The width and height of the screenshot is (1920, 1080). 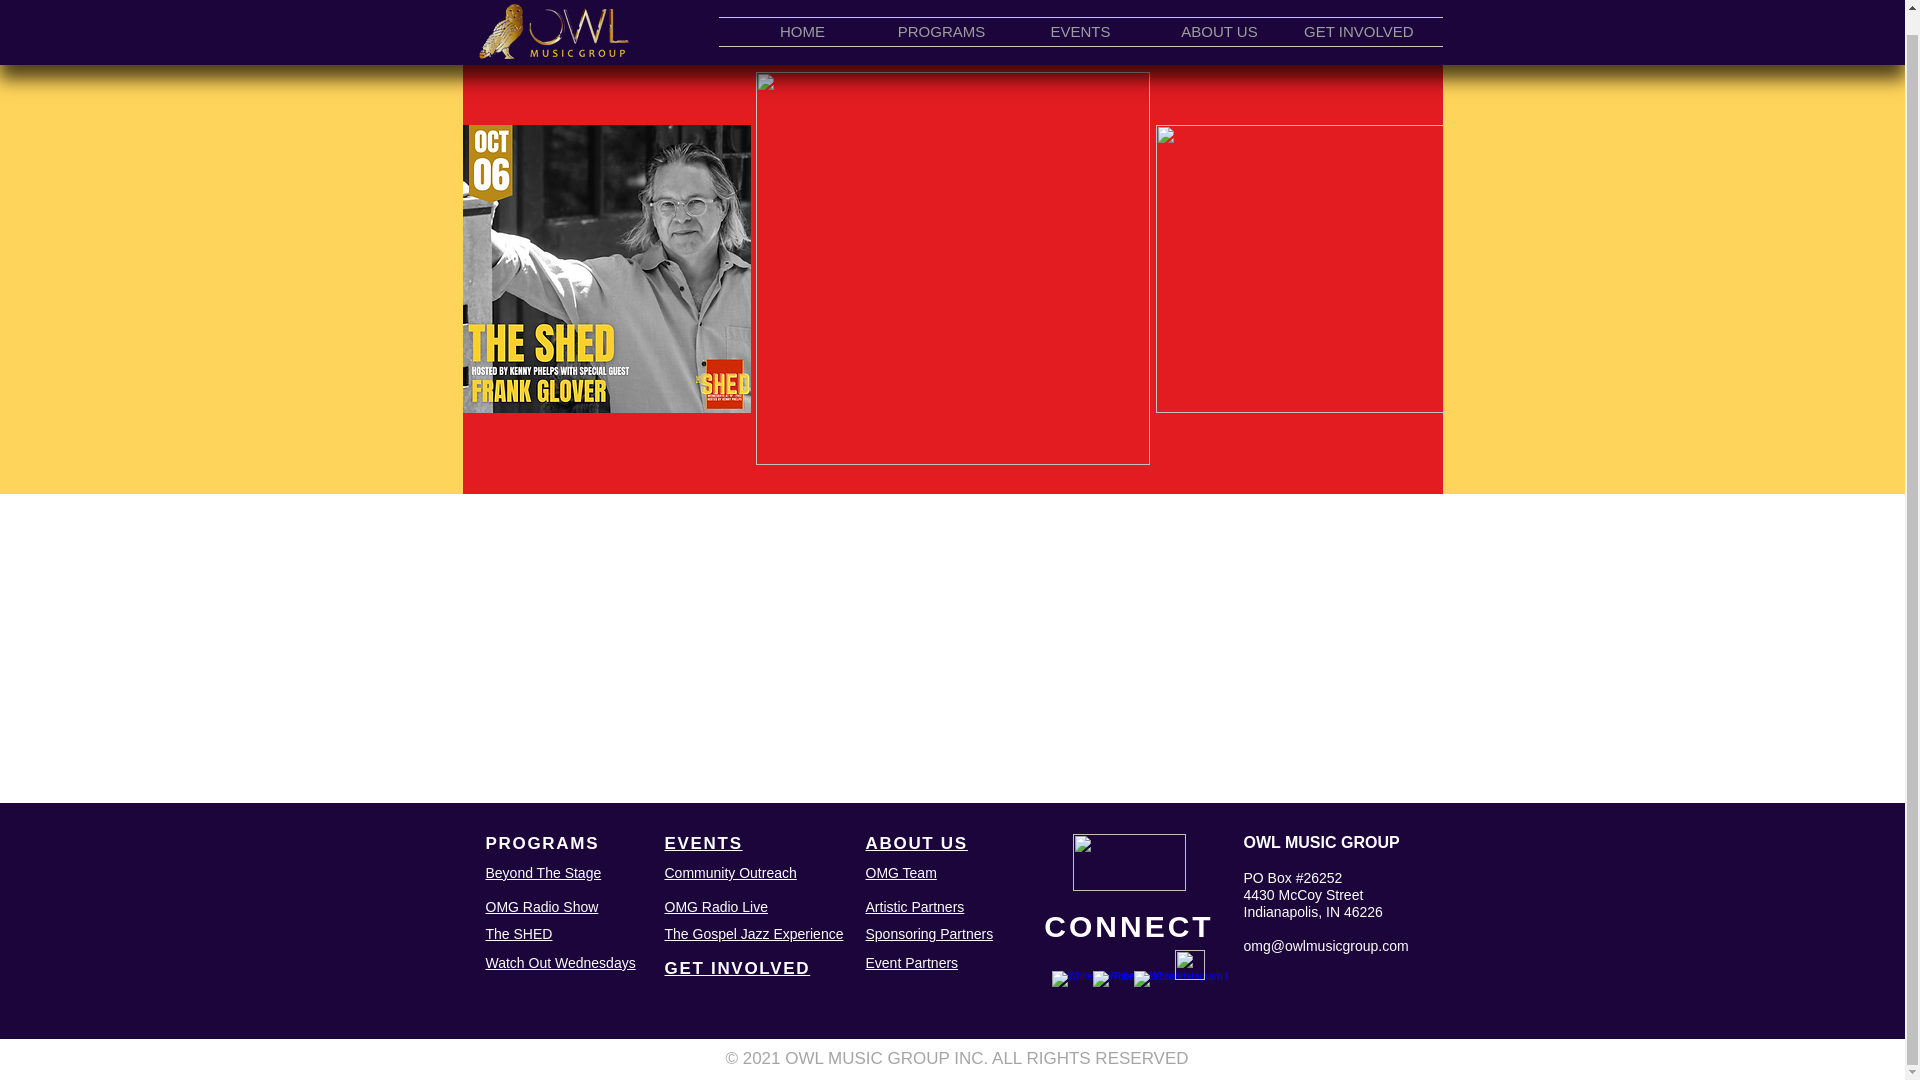 I want to click on OMG Radio Show, so click(x=542, y=906).